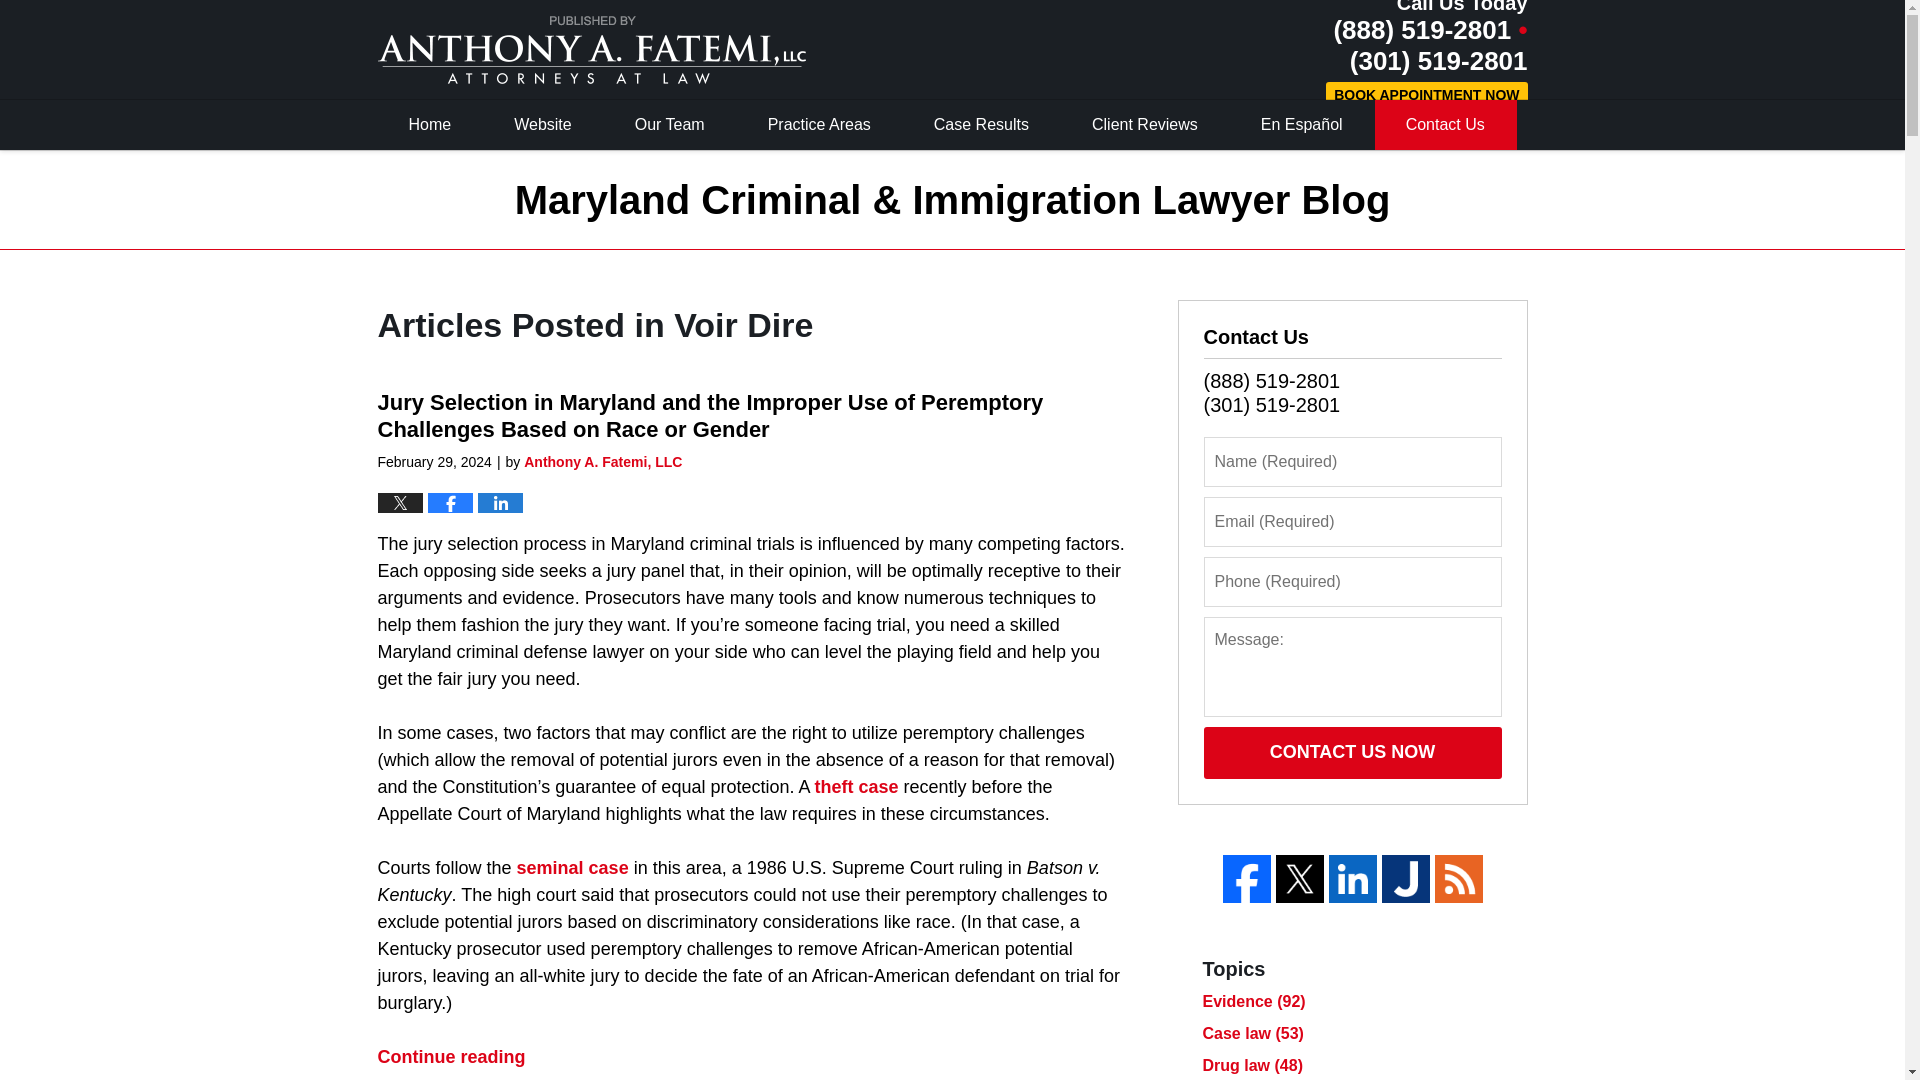 The height and width of the screenshot is (1080, 1920). What do you see at coordinates (544, 125) in the screenshot?
I see `Website` at bounding box center [544, 125].